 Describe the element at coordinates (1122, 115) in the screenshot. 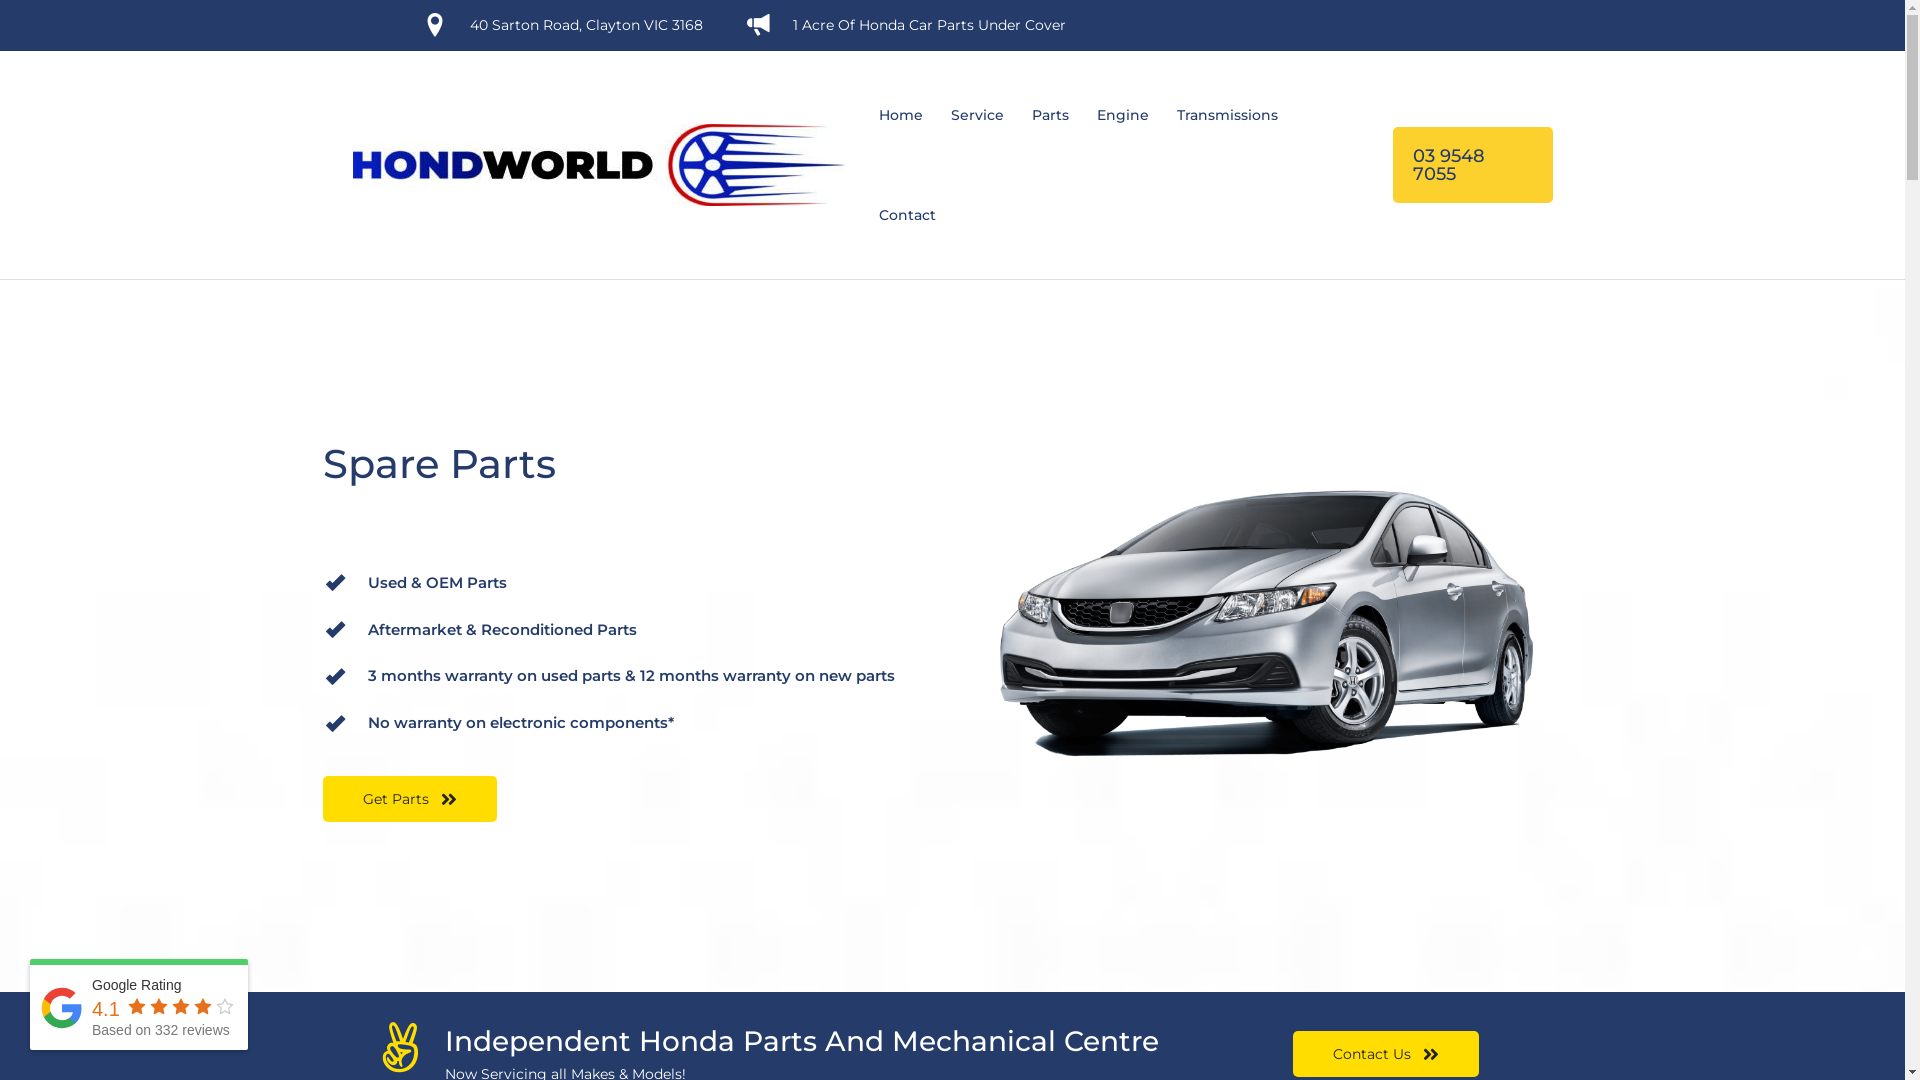

I see `Engine` at that location.